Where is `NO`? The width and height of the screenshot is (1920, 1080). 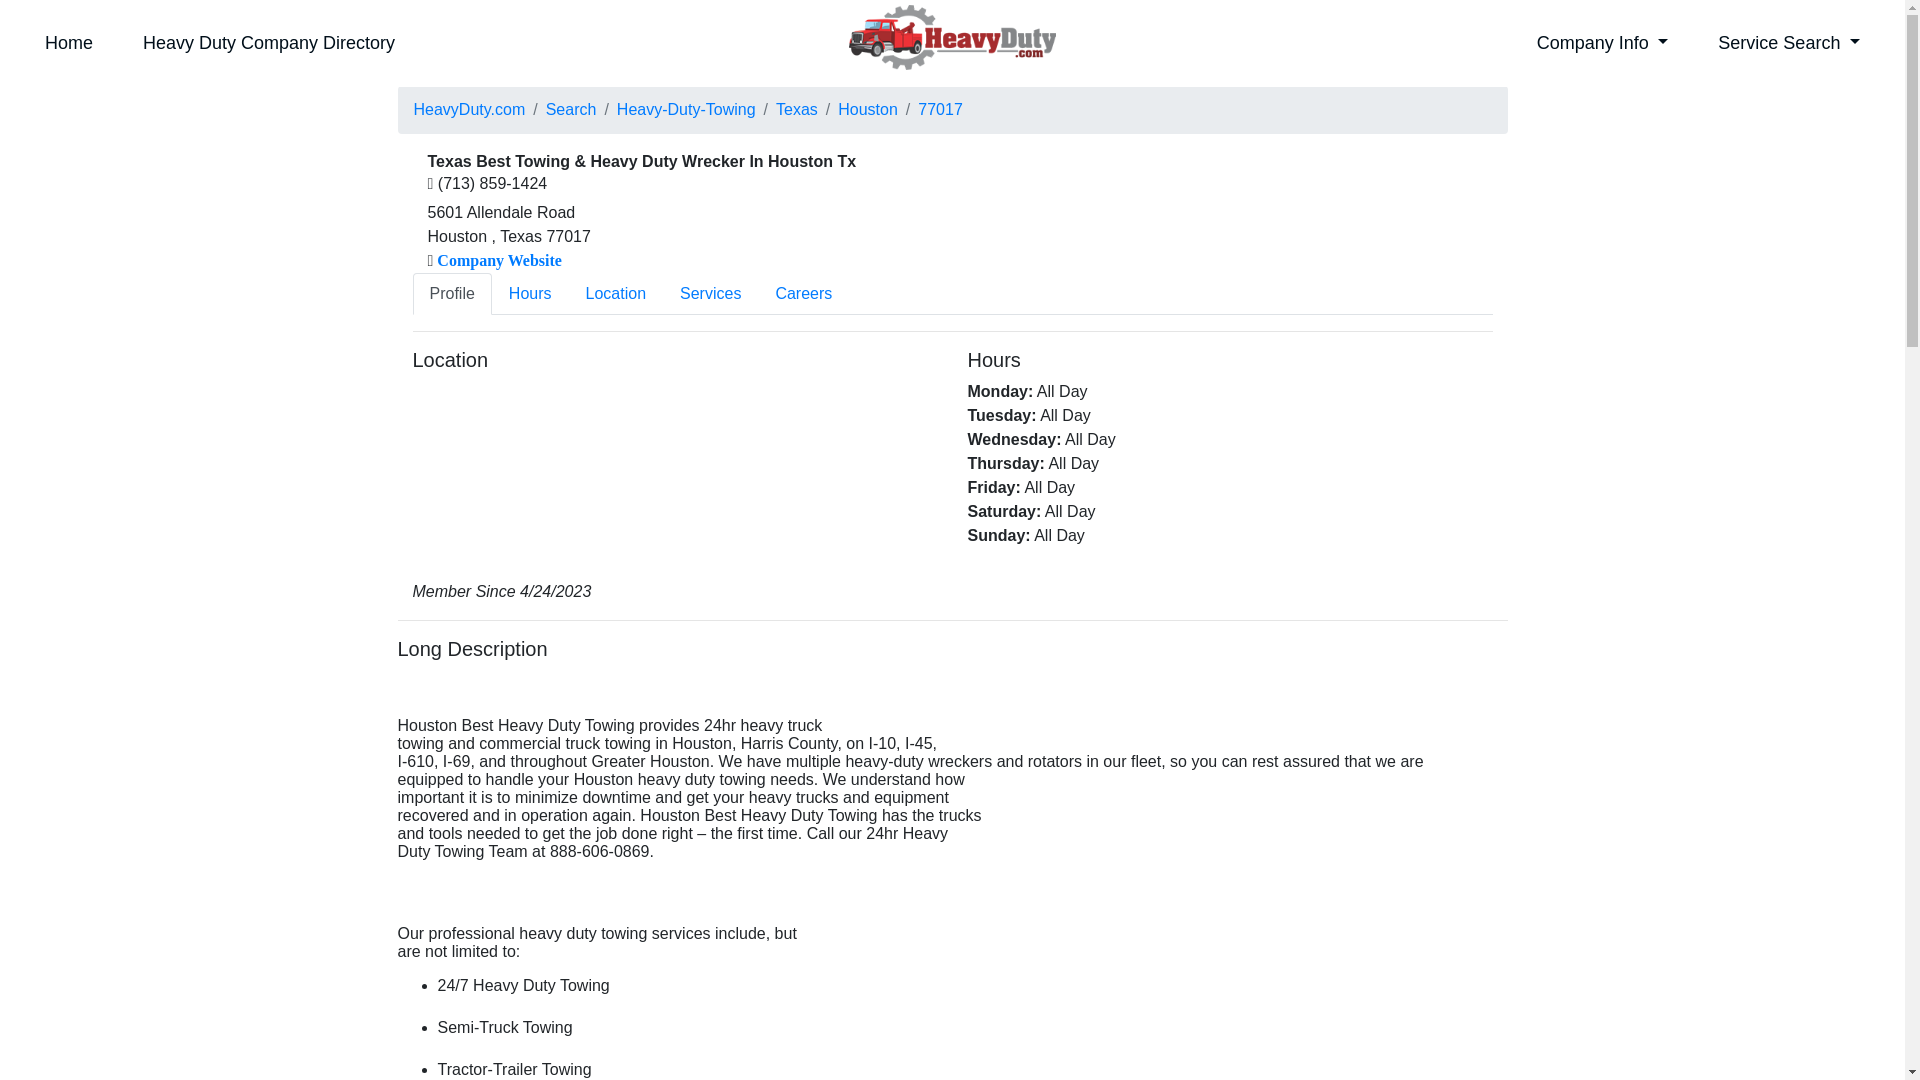 NO is located at coordinates (316, 15).